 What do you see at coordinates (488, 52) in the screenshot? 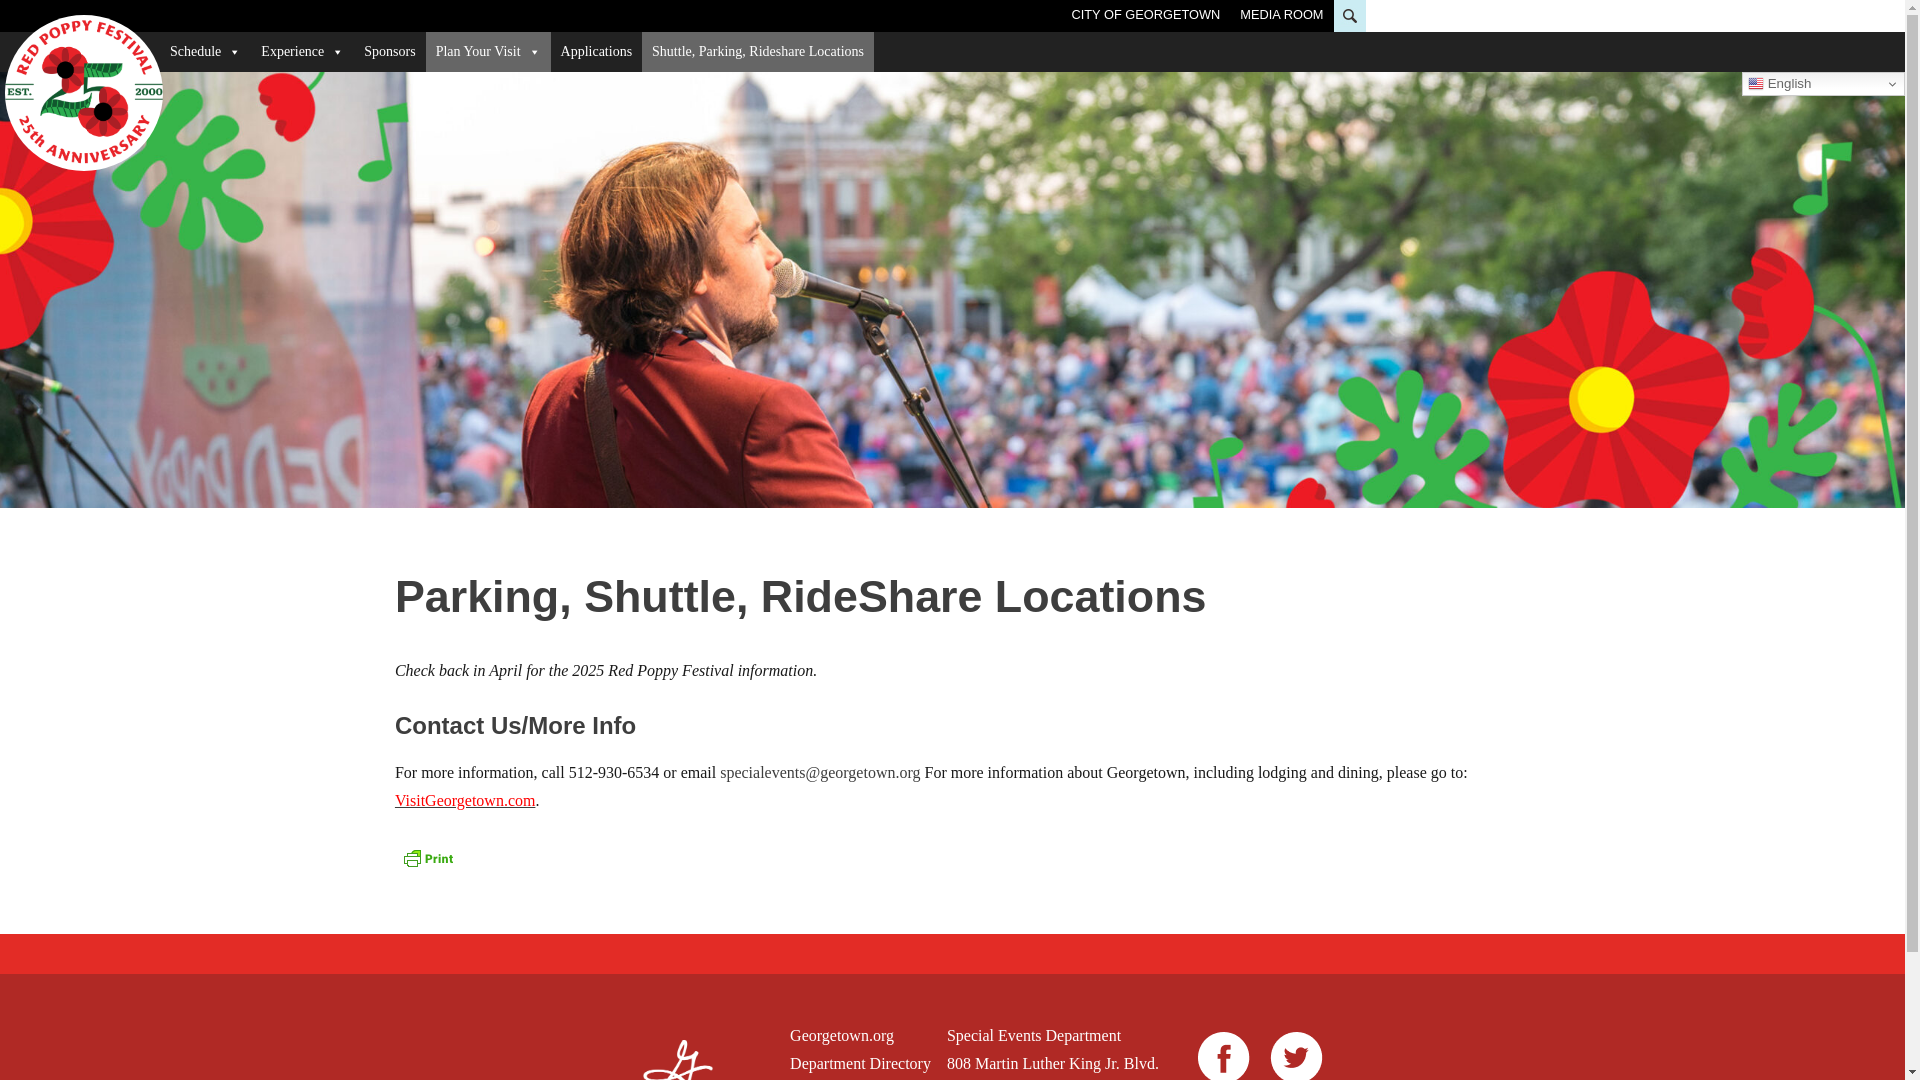
I see `Plan Your Visit` at bounding box center [488, 52].